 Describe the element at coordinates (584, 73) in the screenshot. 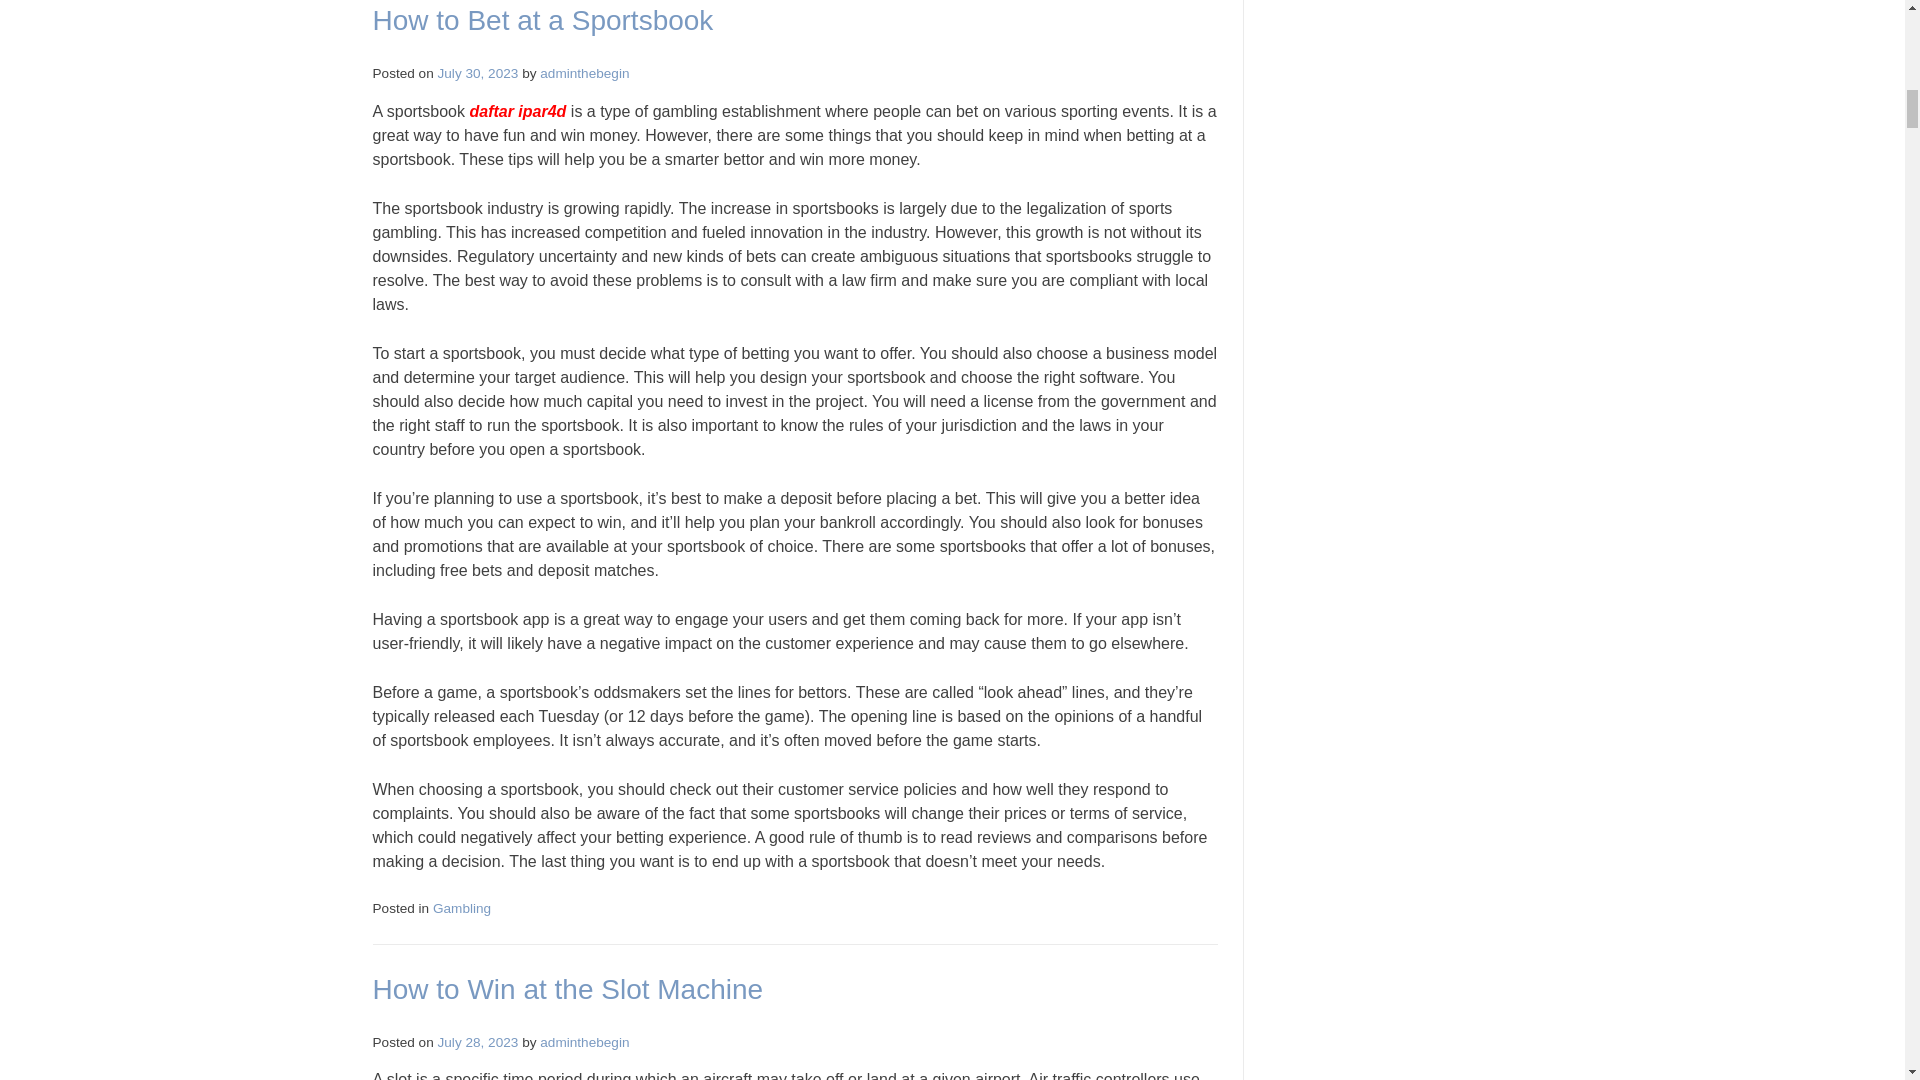

I see `adminthebegin` at that location.